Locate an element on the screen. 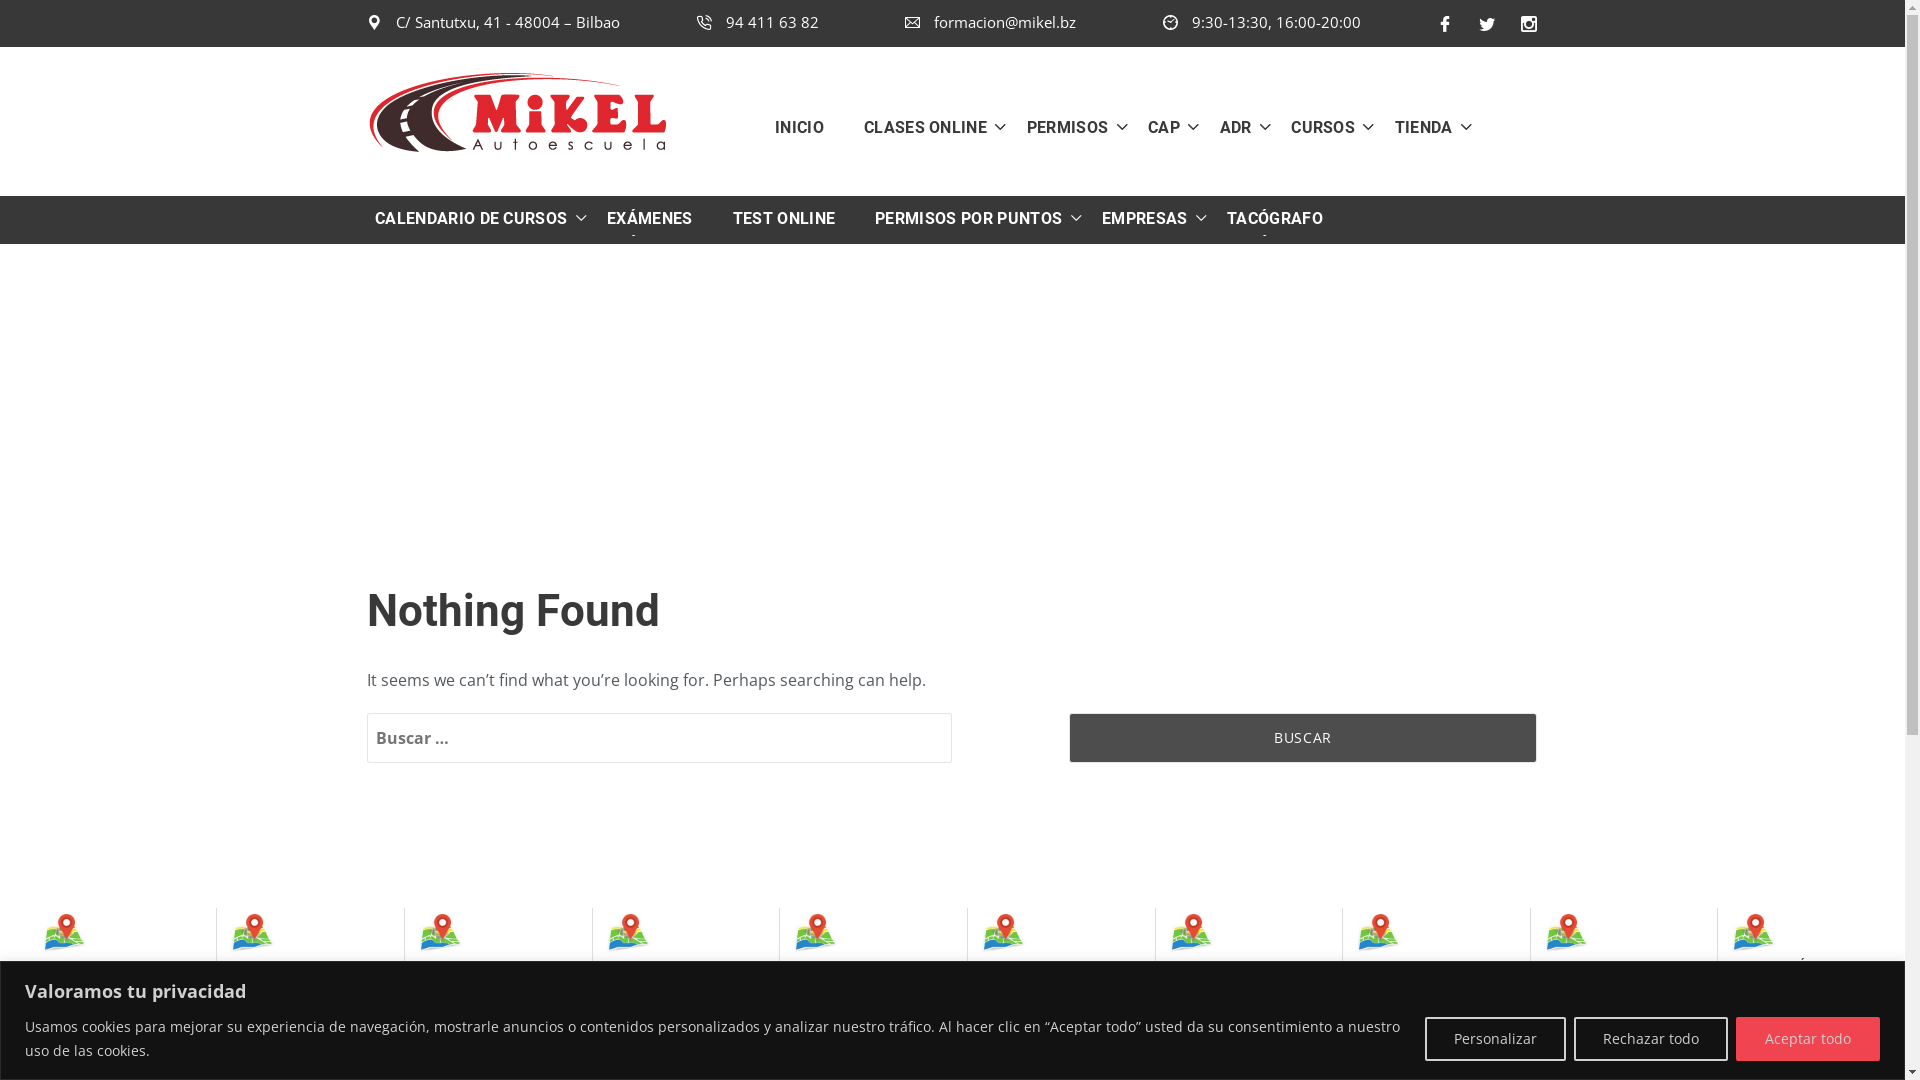  944110428 is located at coordinates (274, 1052).